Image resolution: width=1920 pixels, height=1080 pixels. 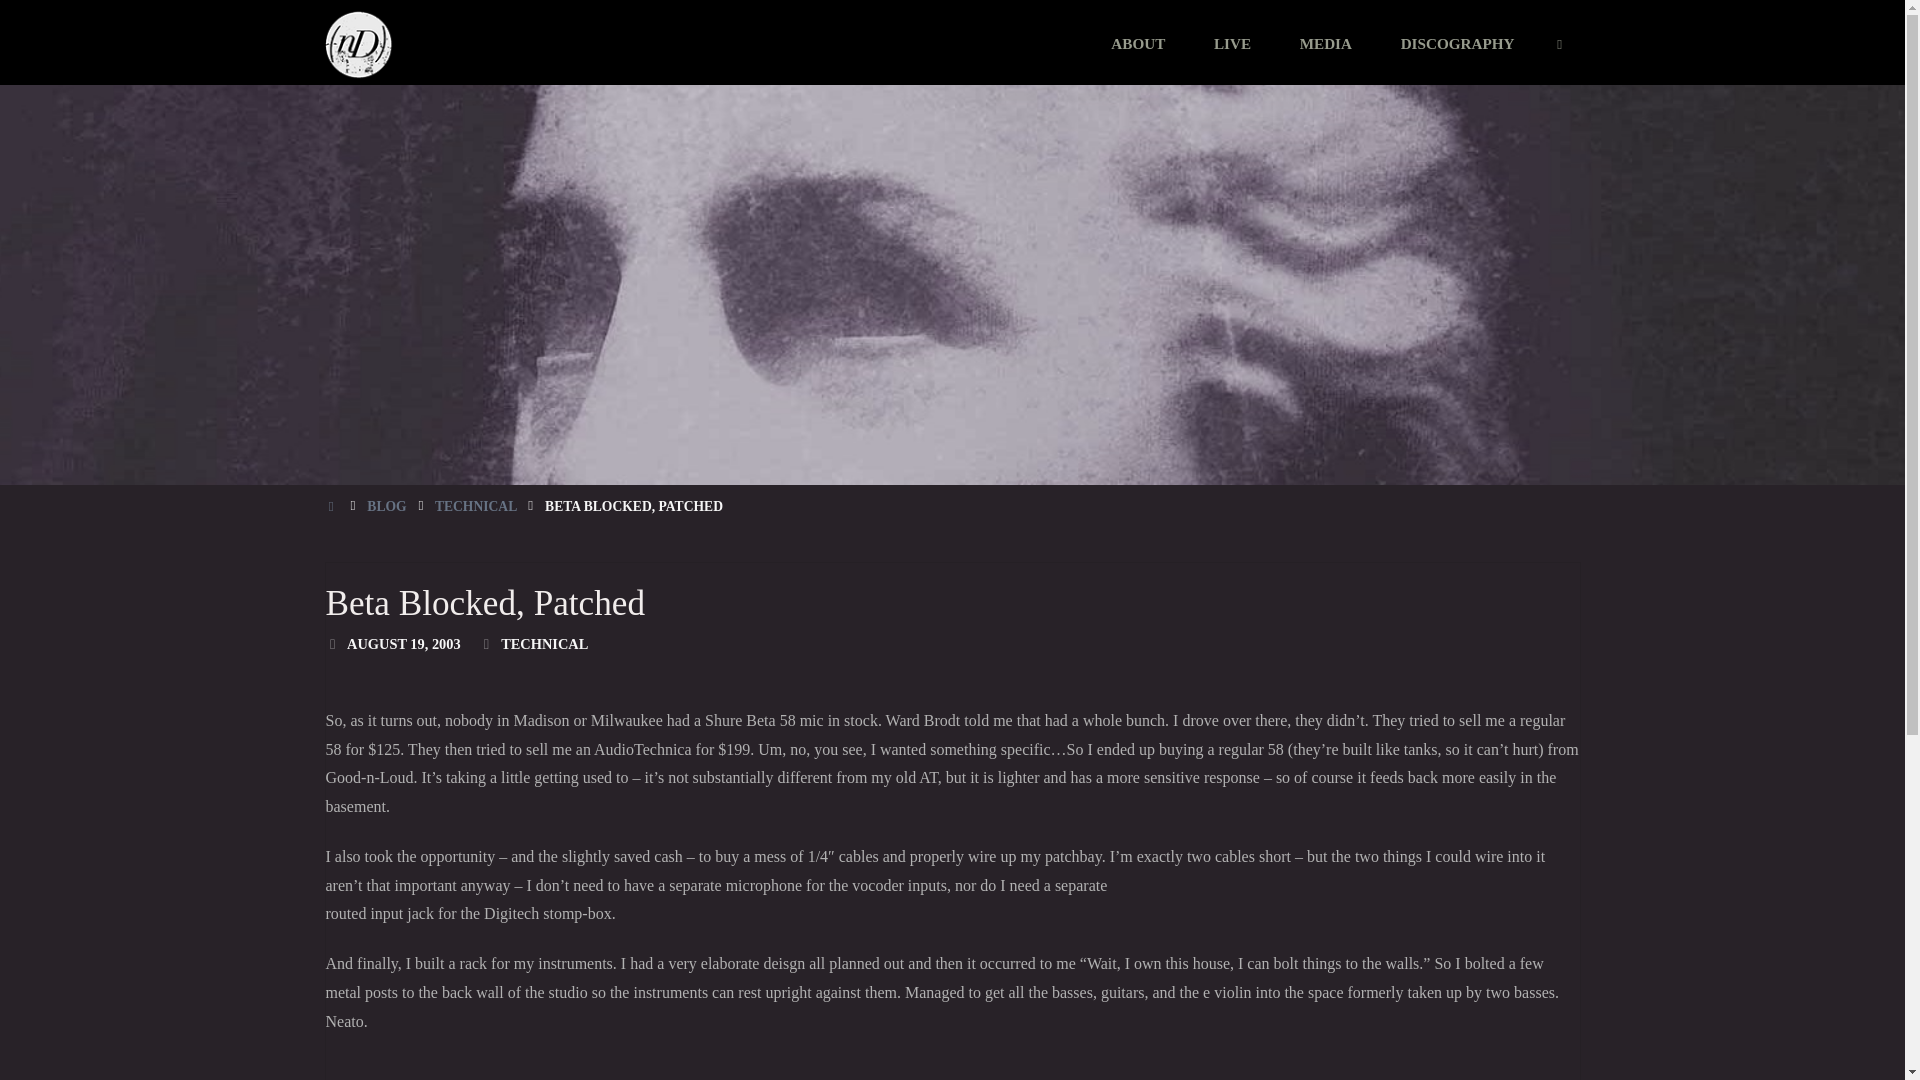 What do you see at coordinates (1138, 44) in the screenshot?
I see `ABOUT` at bounding box center [1138, 44].